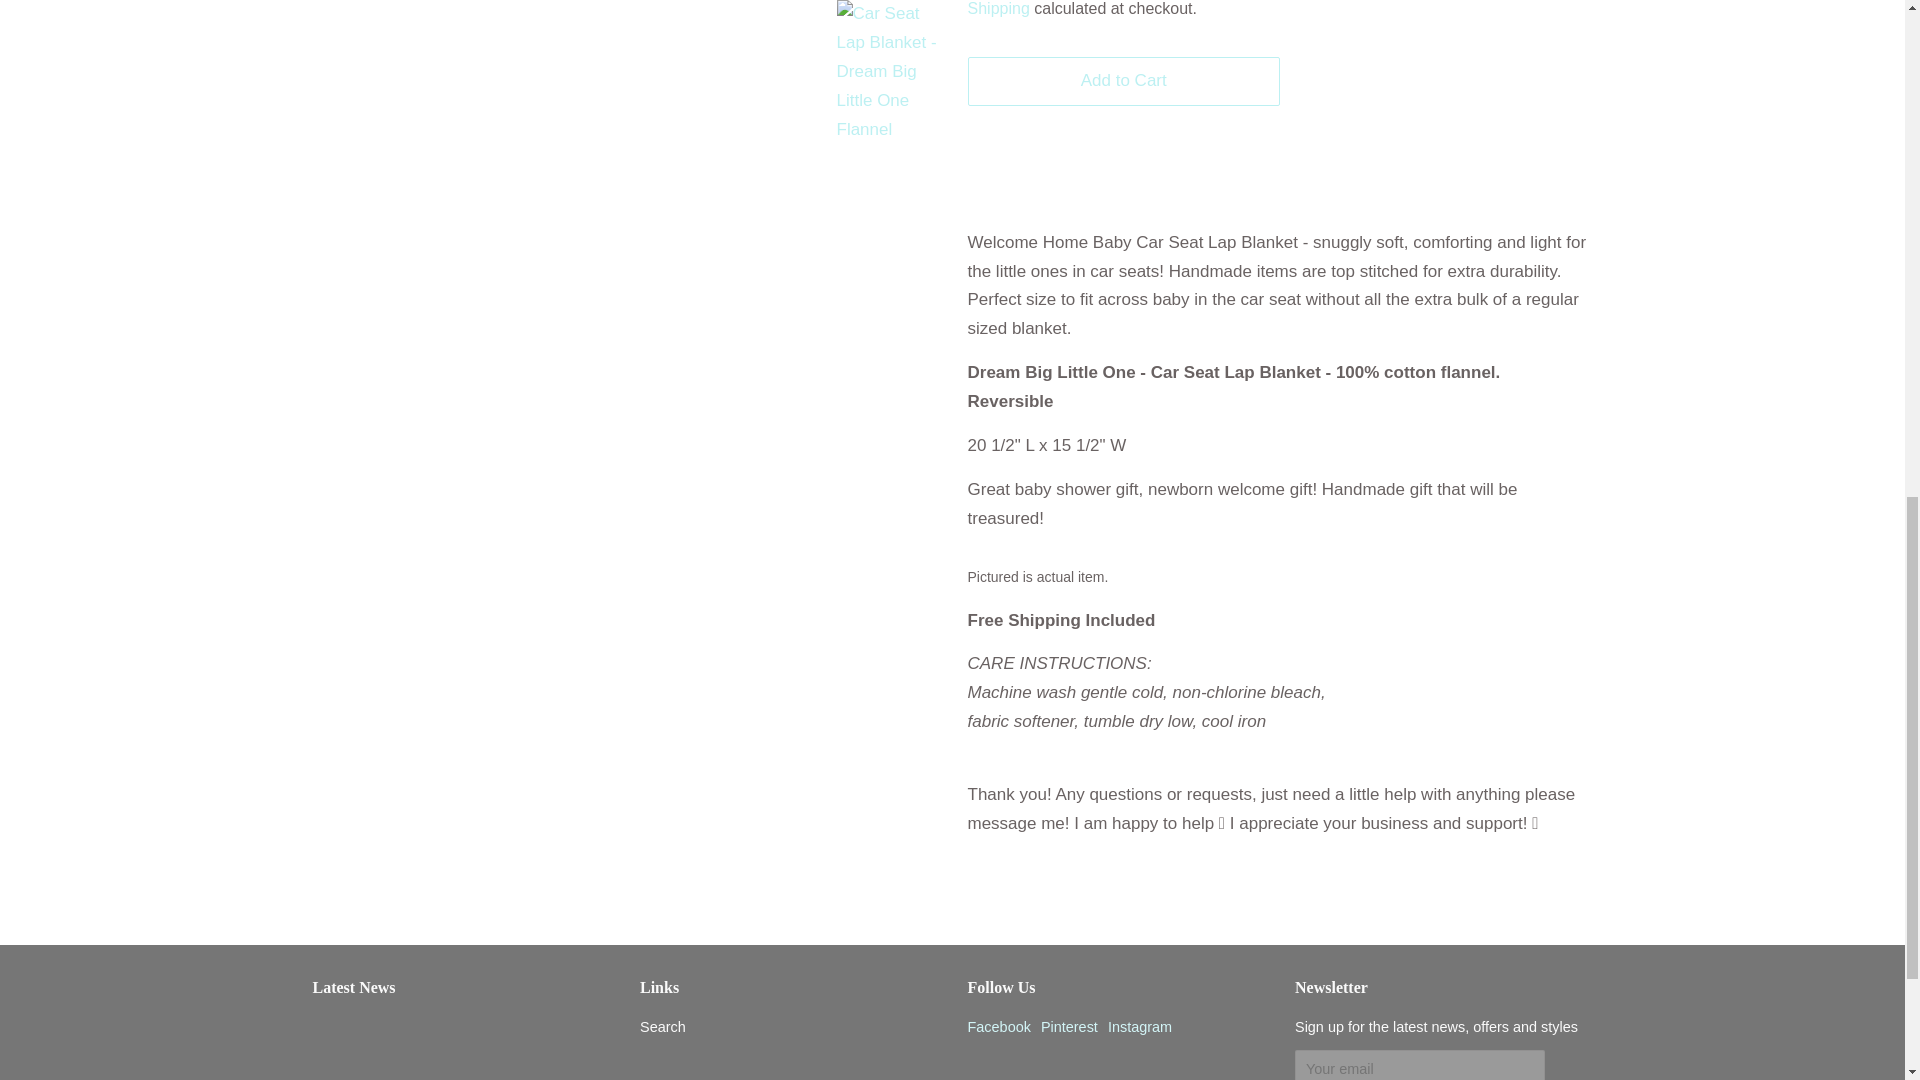 The width and height of the screenshot is (1920, 1080). What do you see at coordinates (999, 1026) in the screenshot?
I see `Facebook` at bounding box center [999, 1026].